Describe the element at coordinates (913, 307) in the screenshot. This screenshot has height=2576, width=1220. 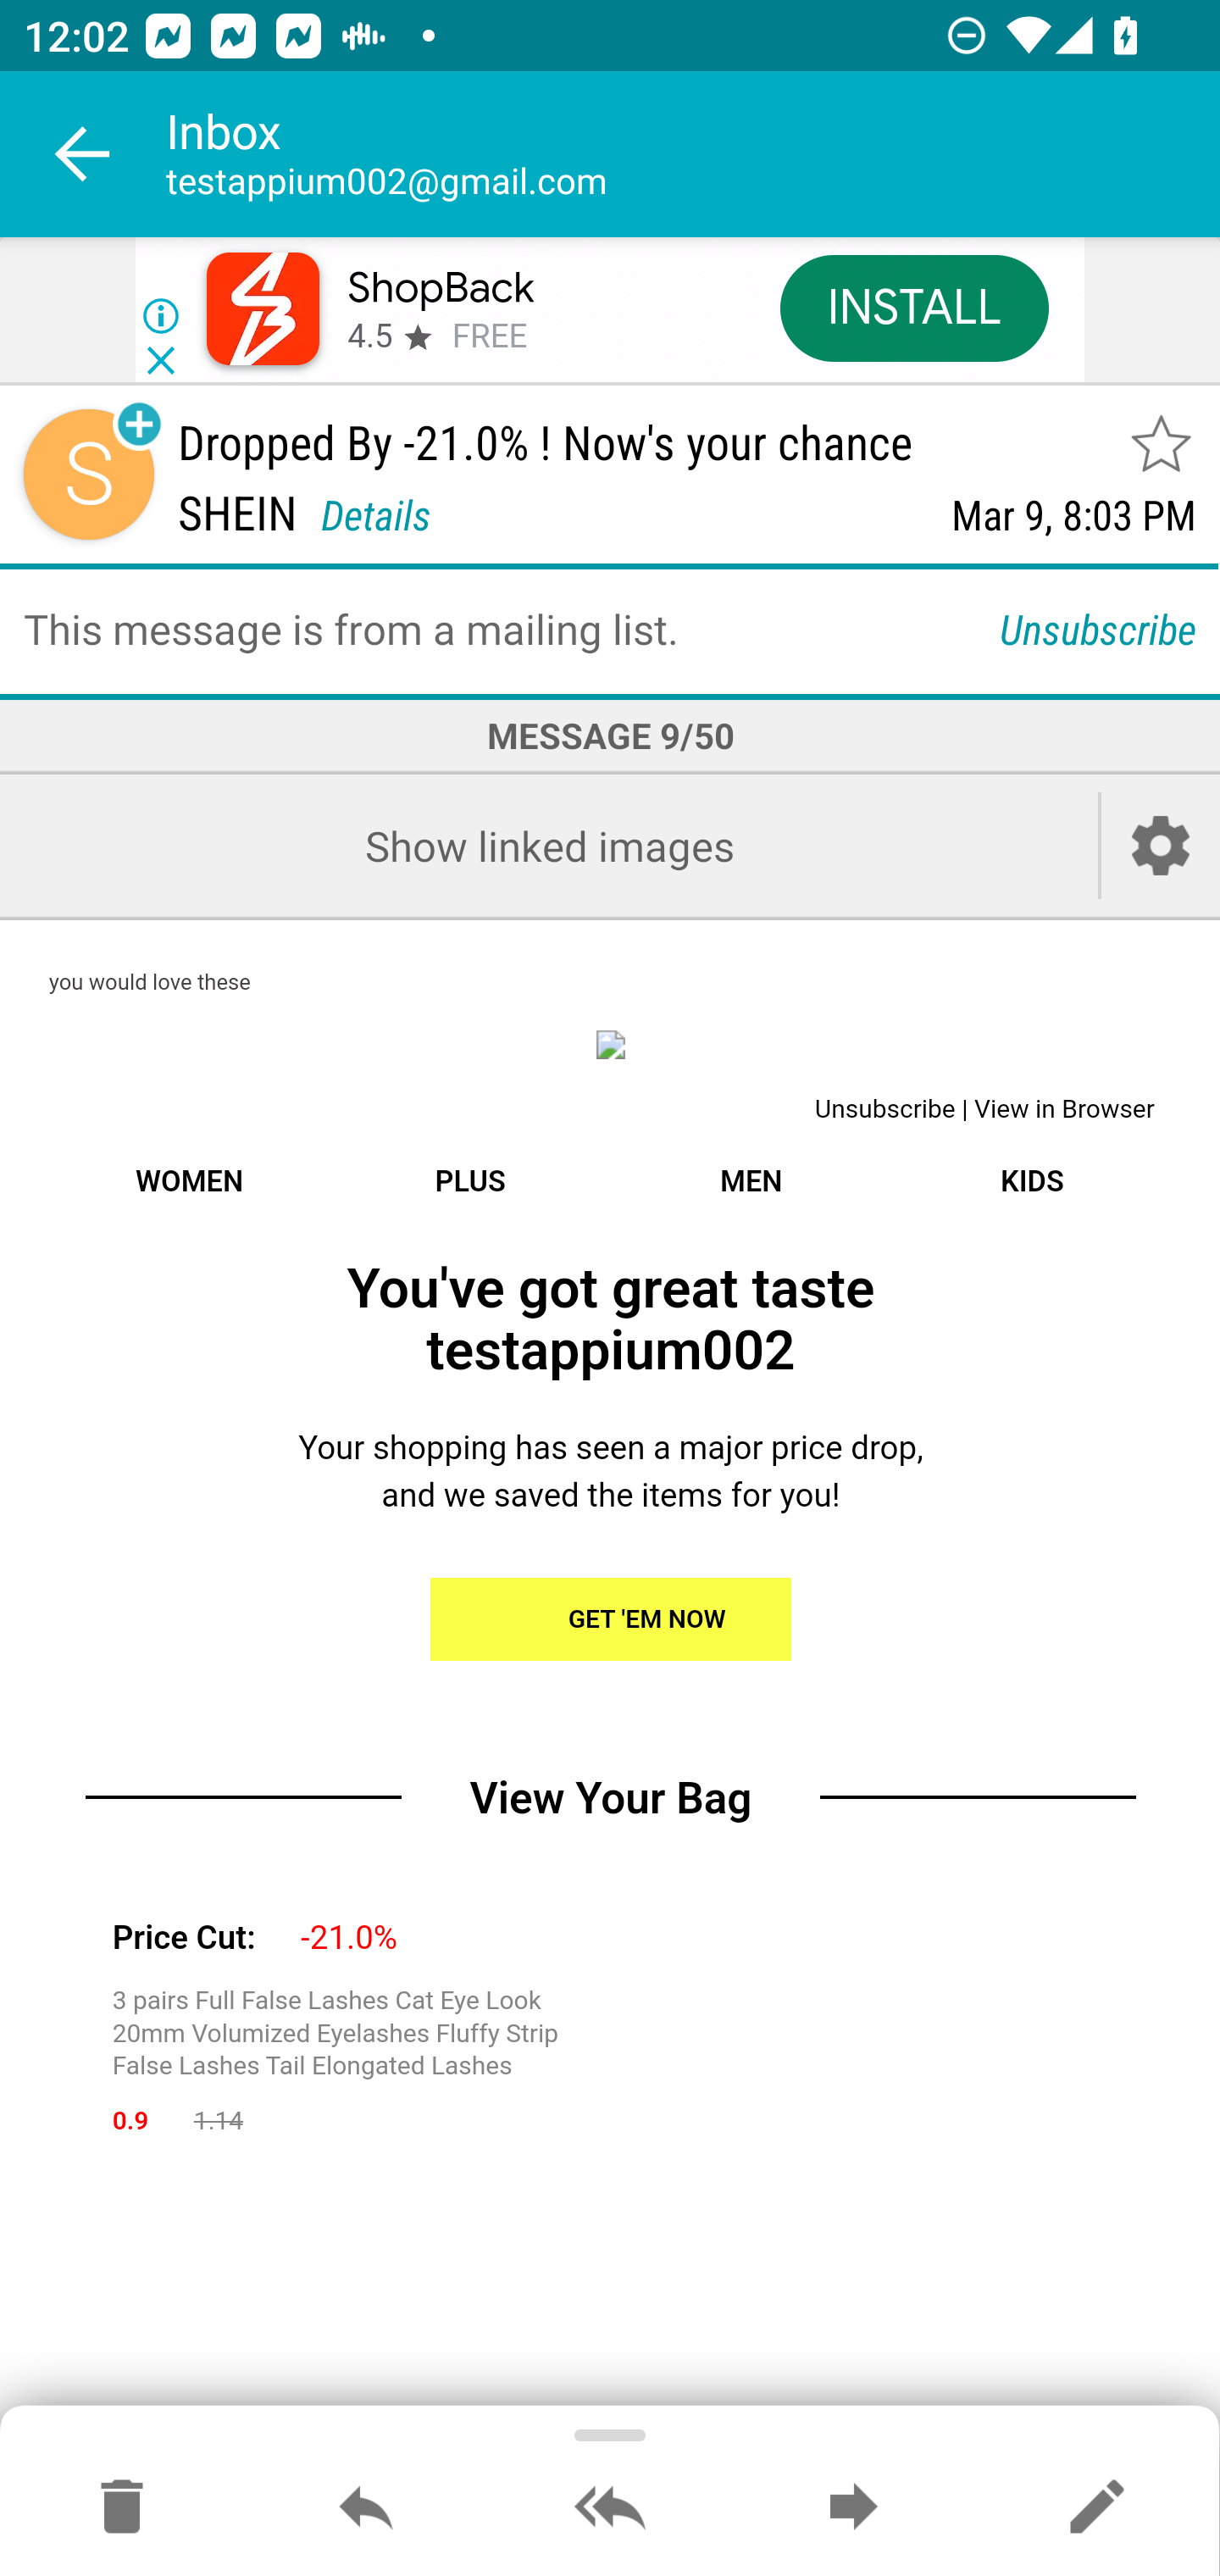
I see `INSTALL` at that location.